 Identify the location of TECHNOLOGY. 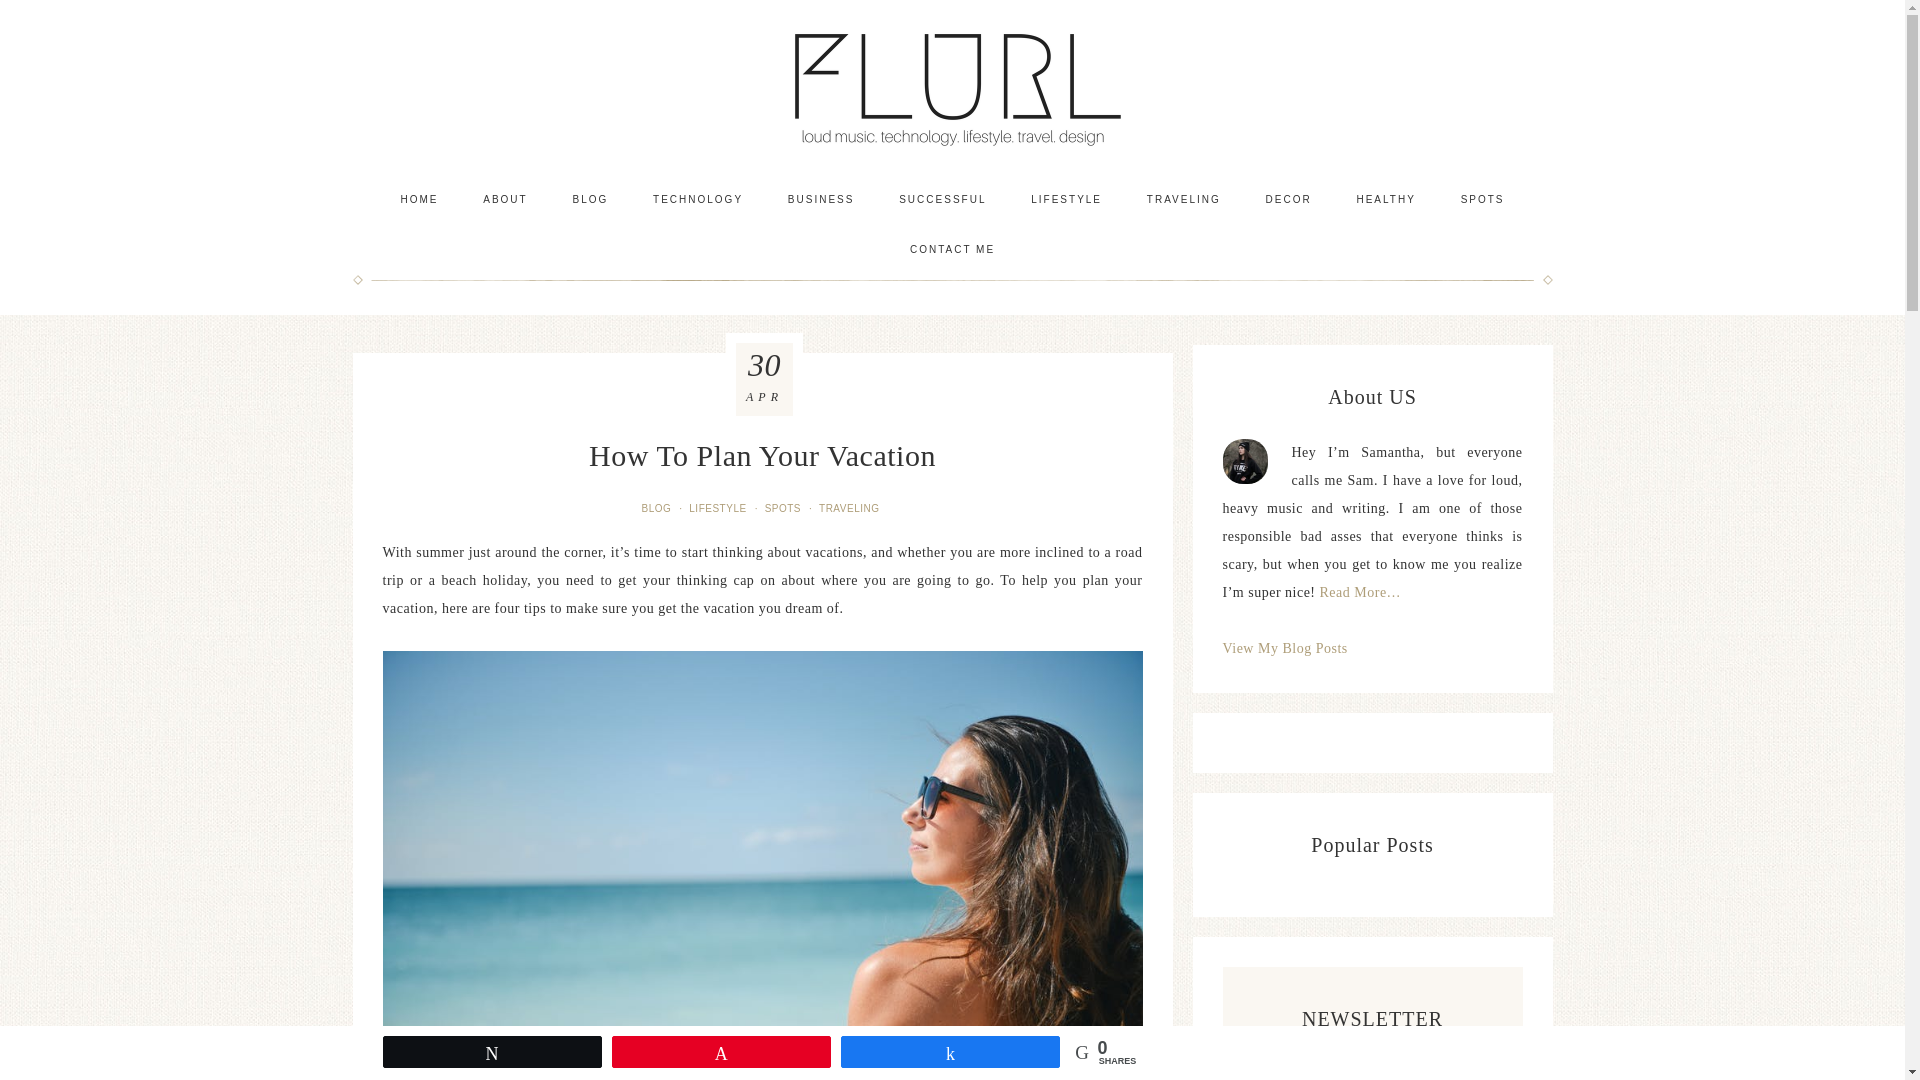
(698, 199).